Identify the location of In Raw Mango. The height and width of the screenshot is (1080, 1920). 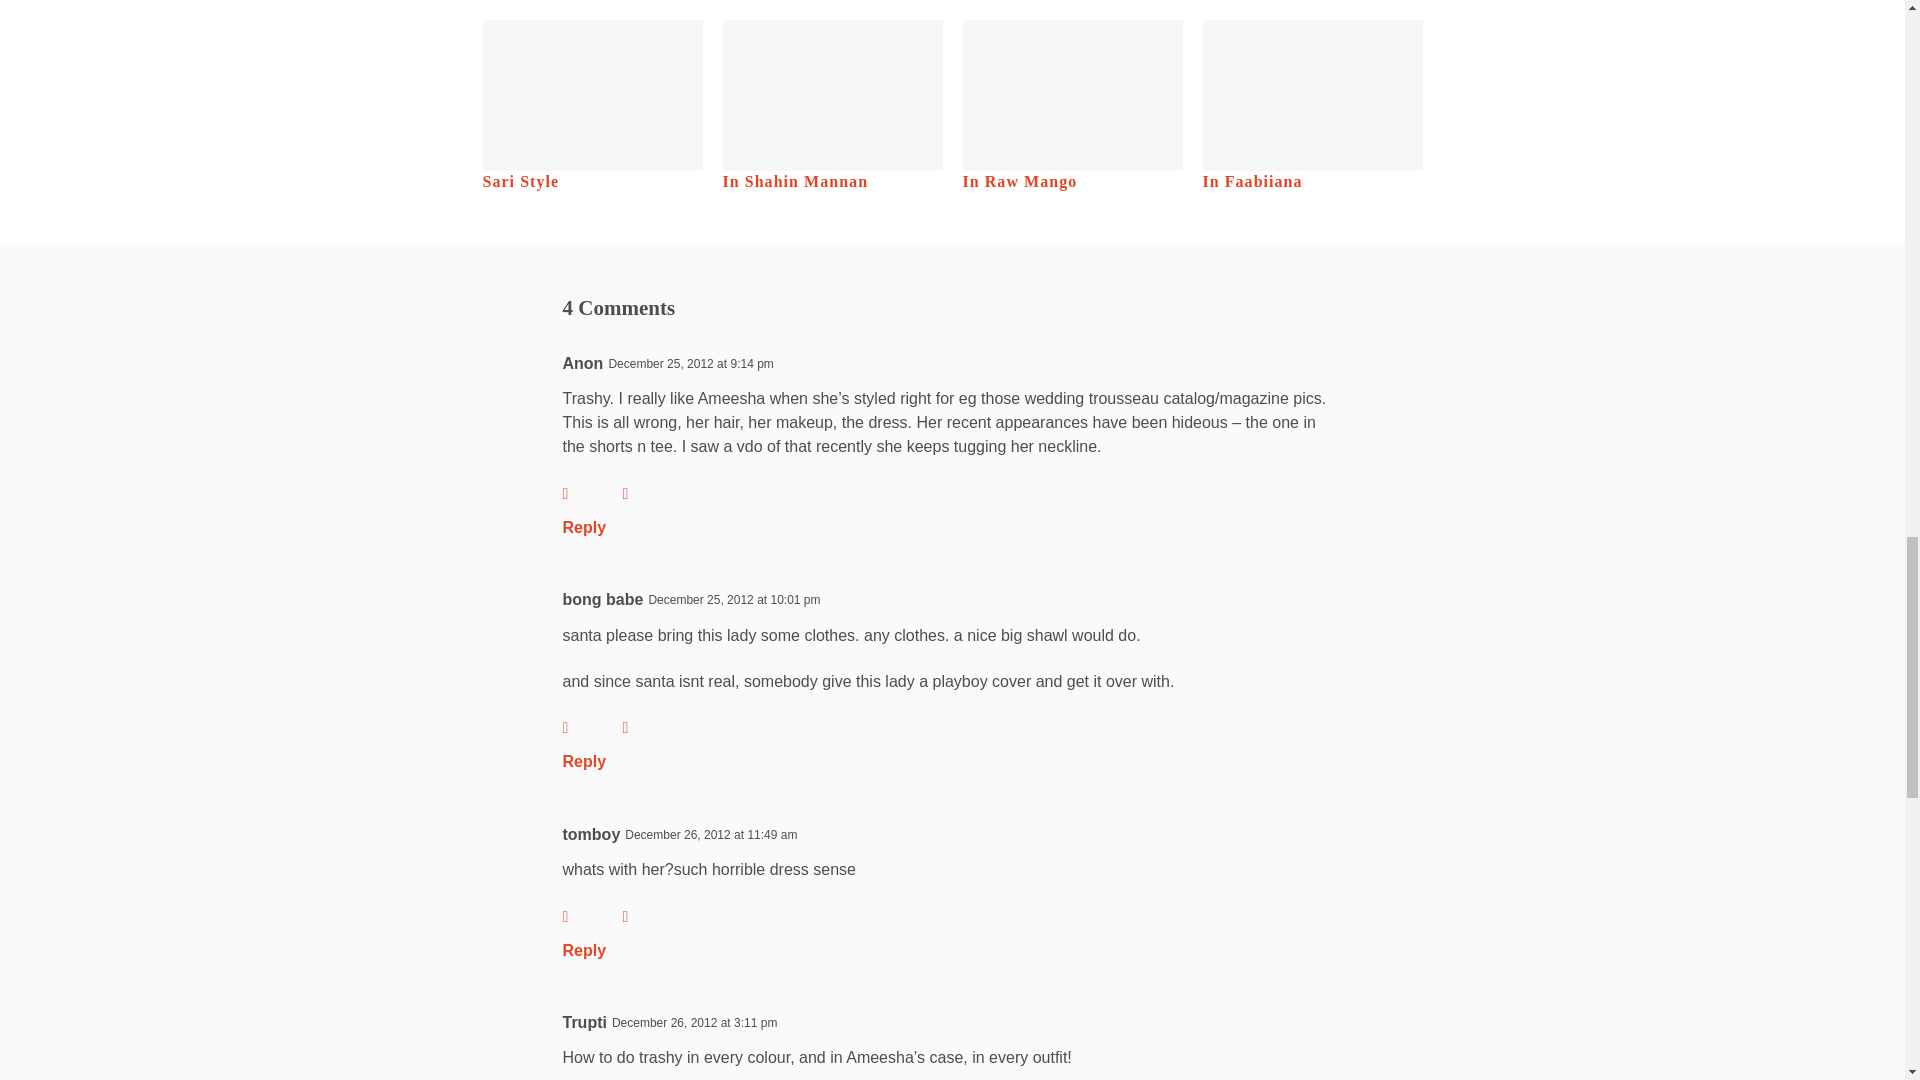
(1072, 106).